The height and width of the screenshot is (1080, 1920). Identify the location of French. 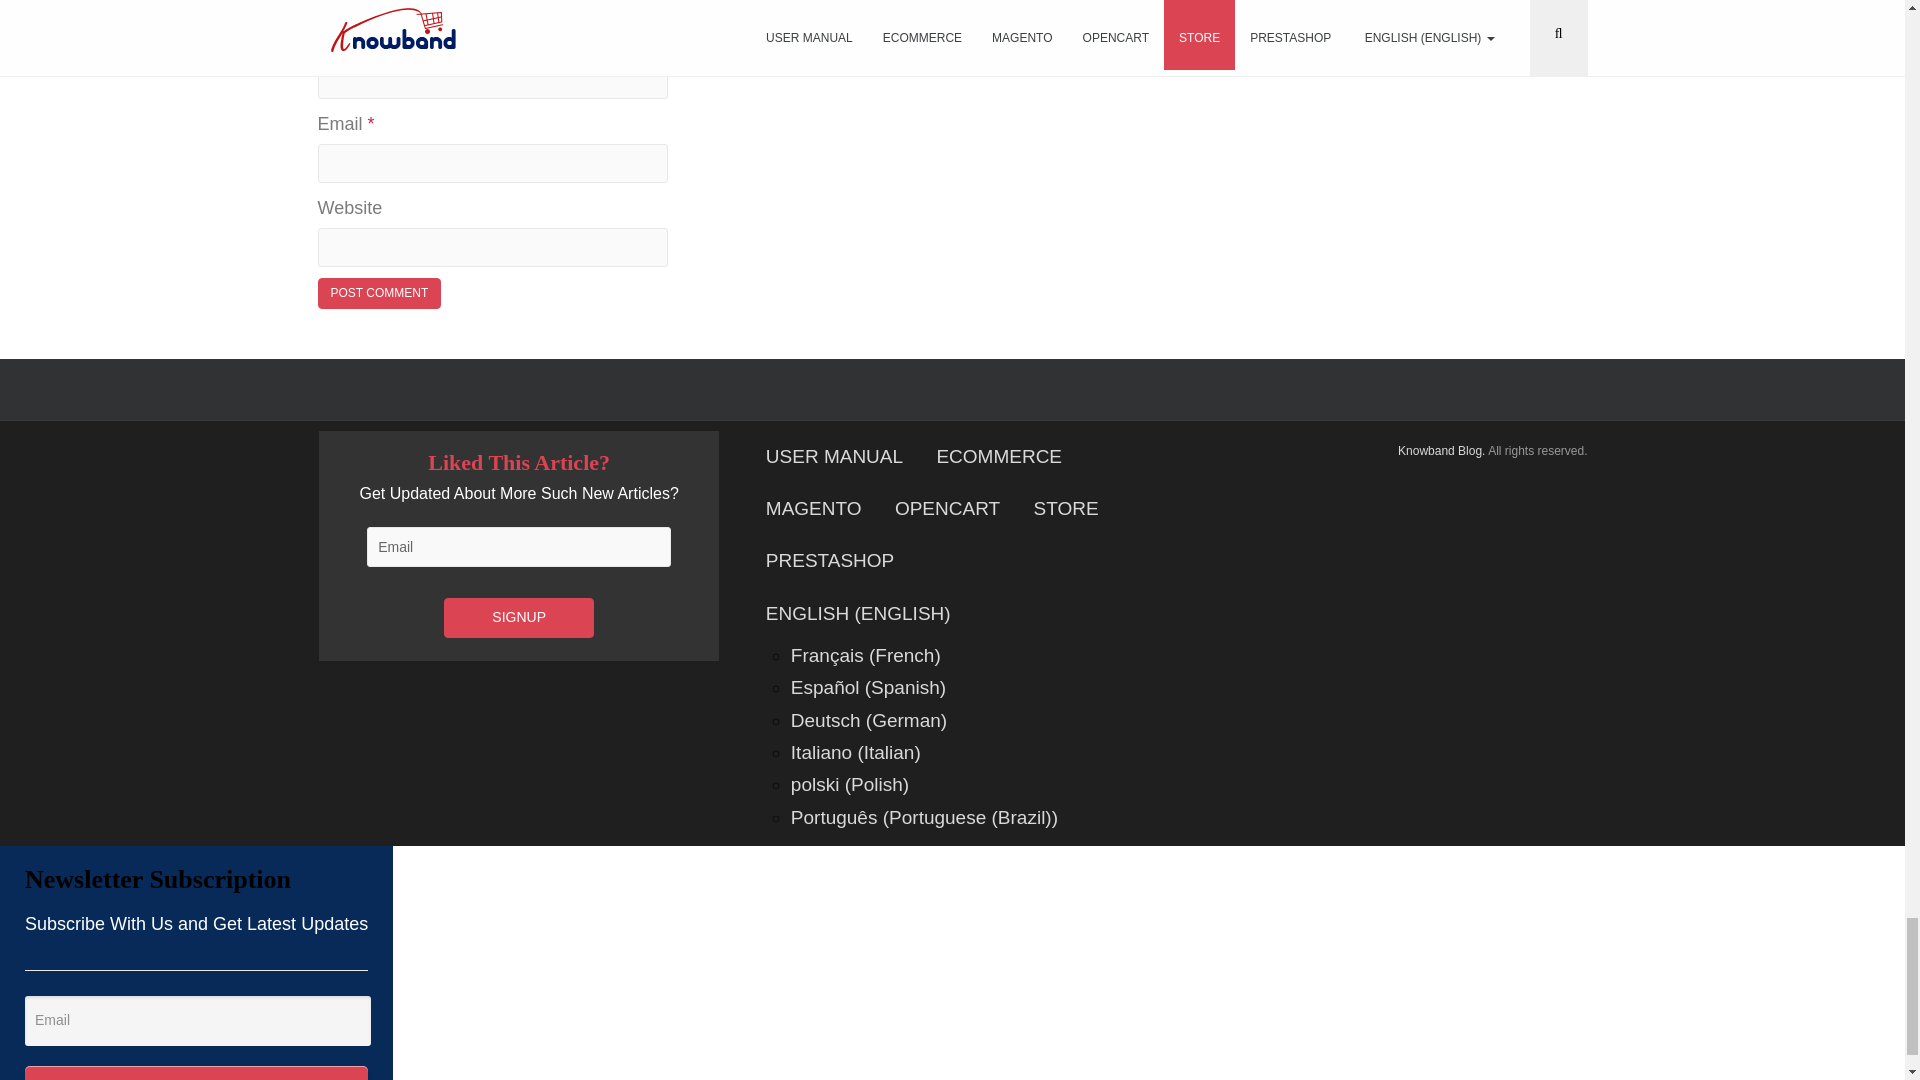
(866, 655).